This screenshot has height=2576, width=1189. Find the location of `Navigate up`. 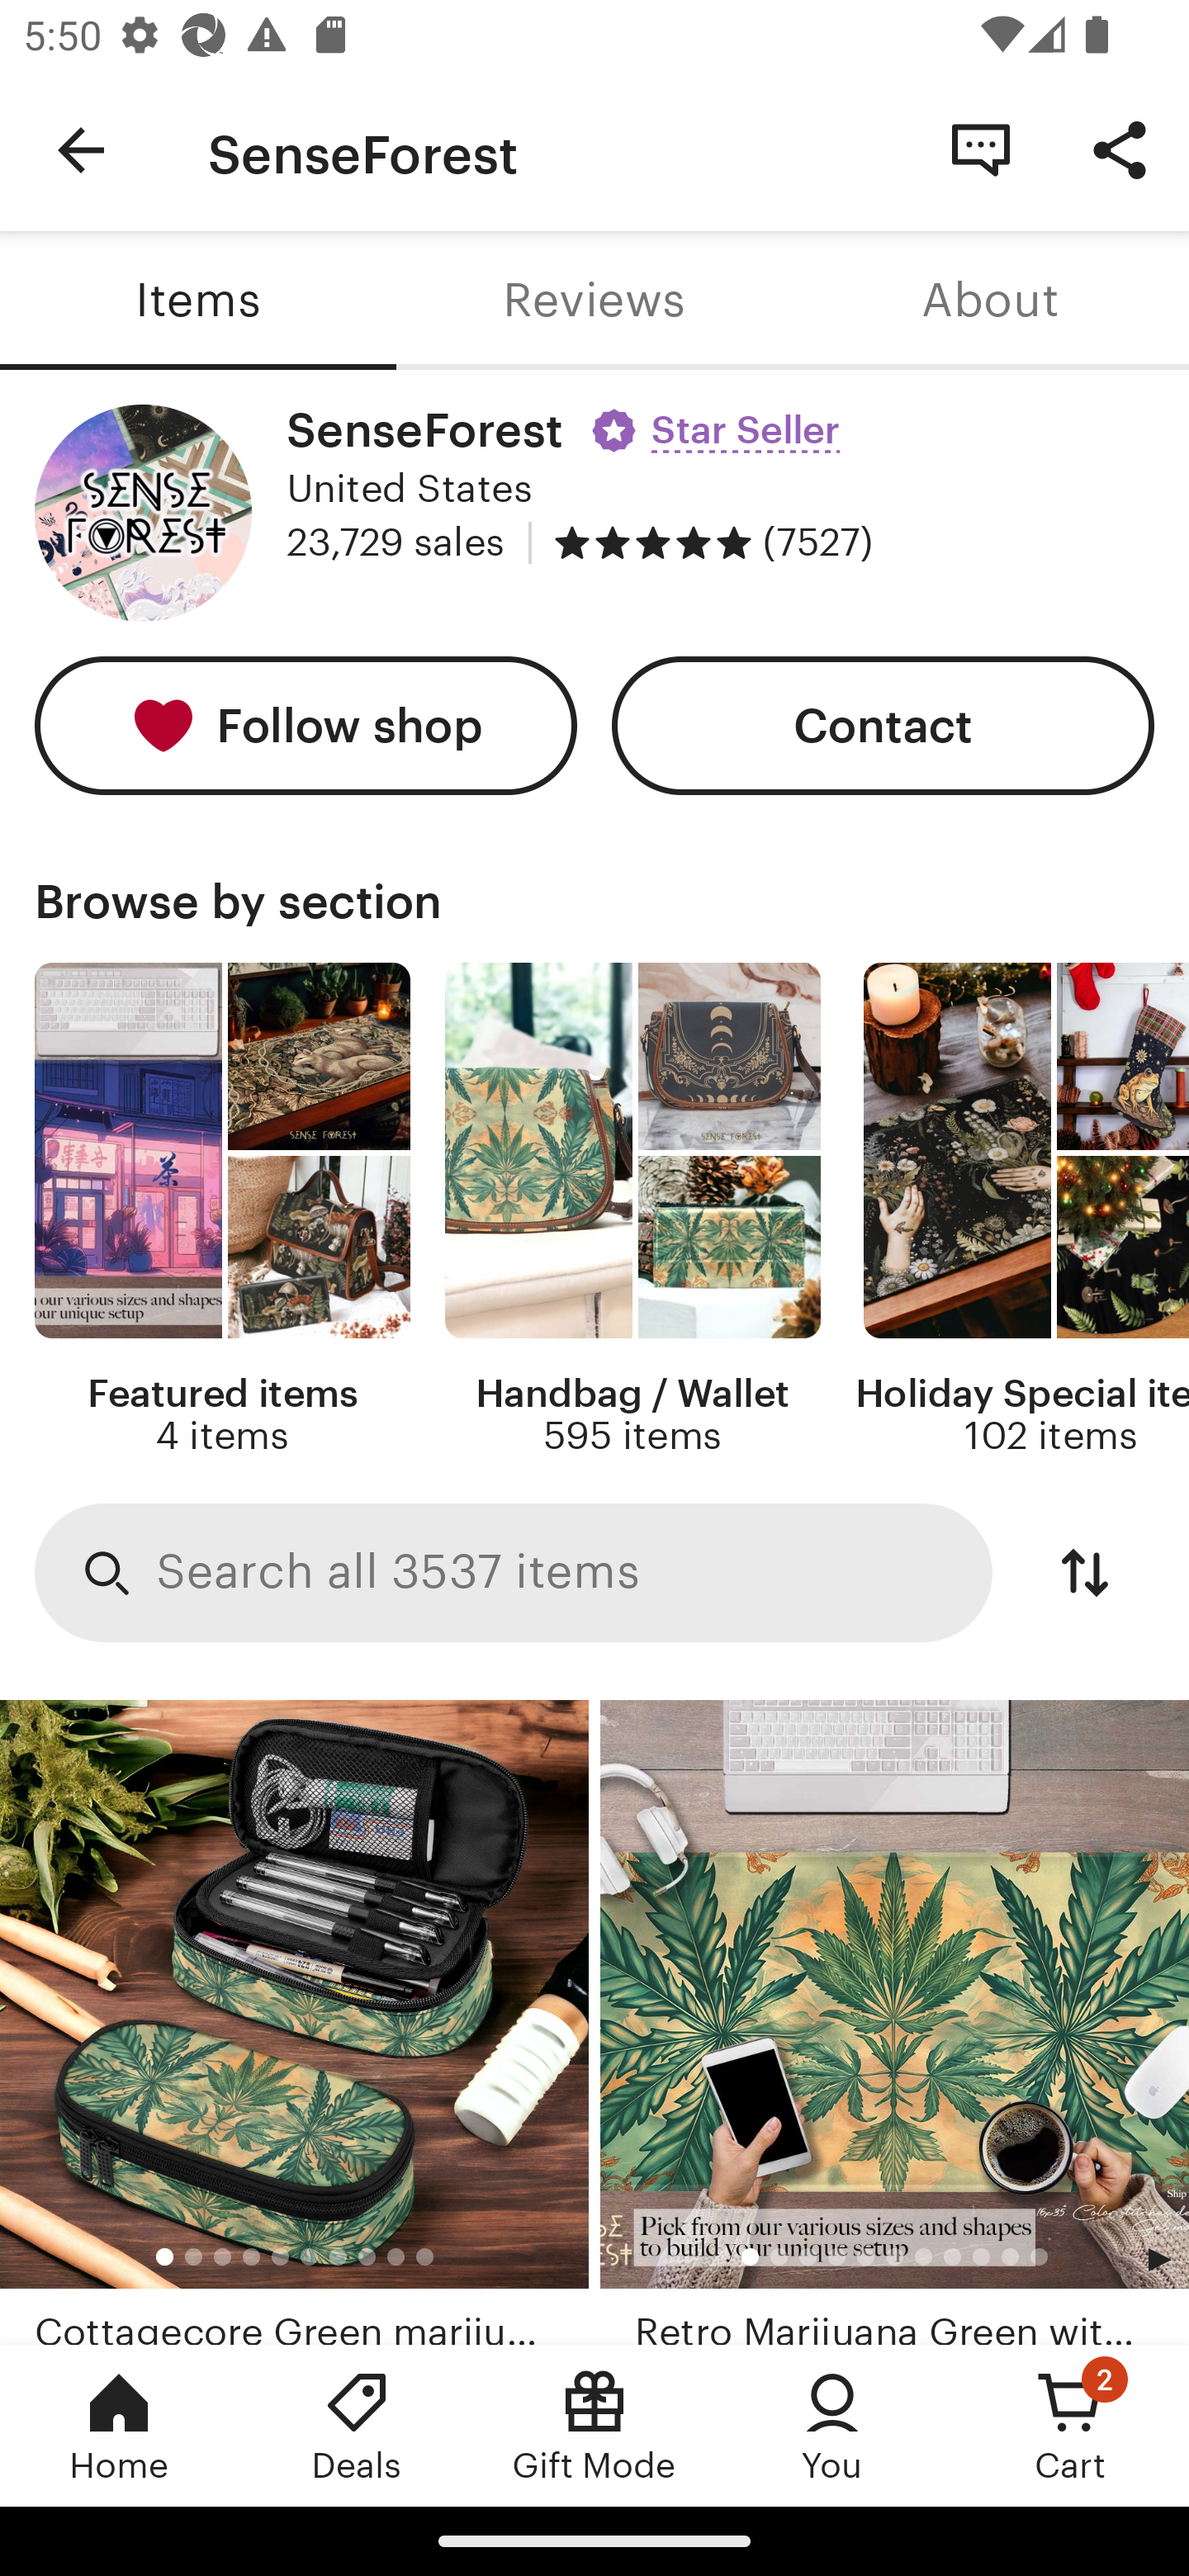

Navigate up is located at coordinates (81, 150).